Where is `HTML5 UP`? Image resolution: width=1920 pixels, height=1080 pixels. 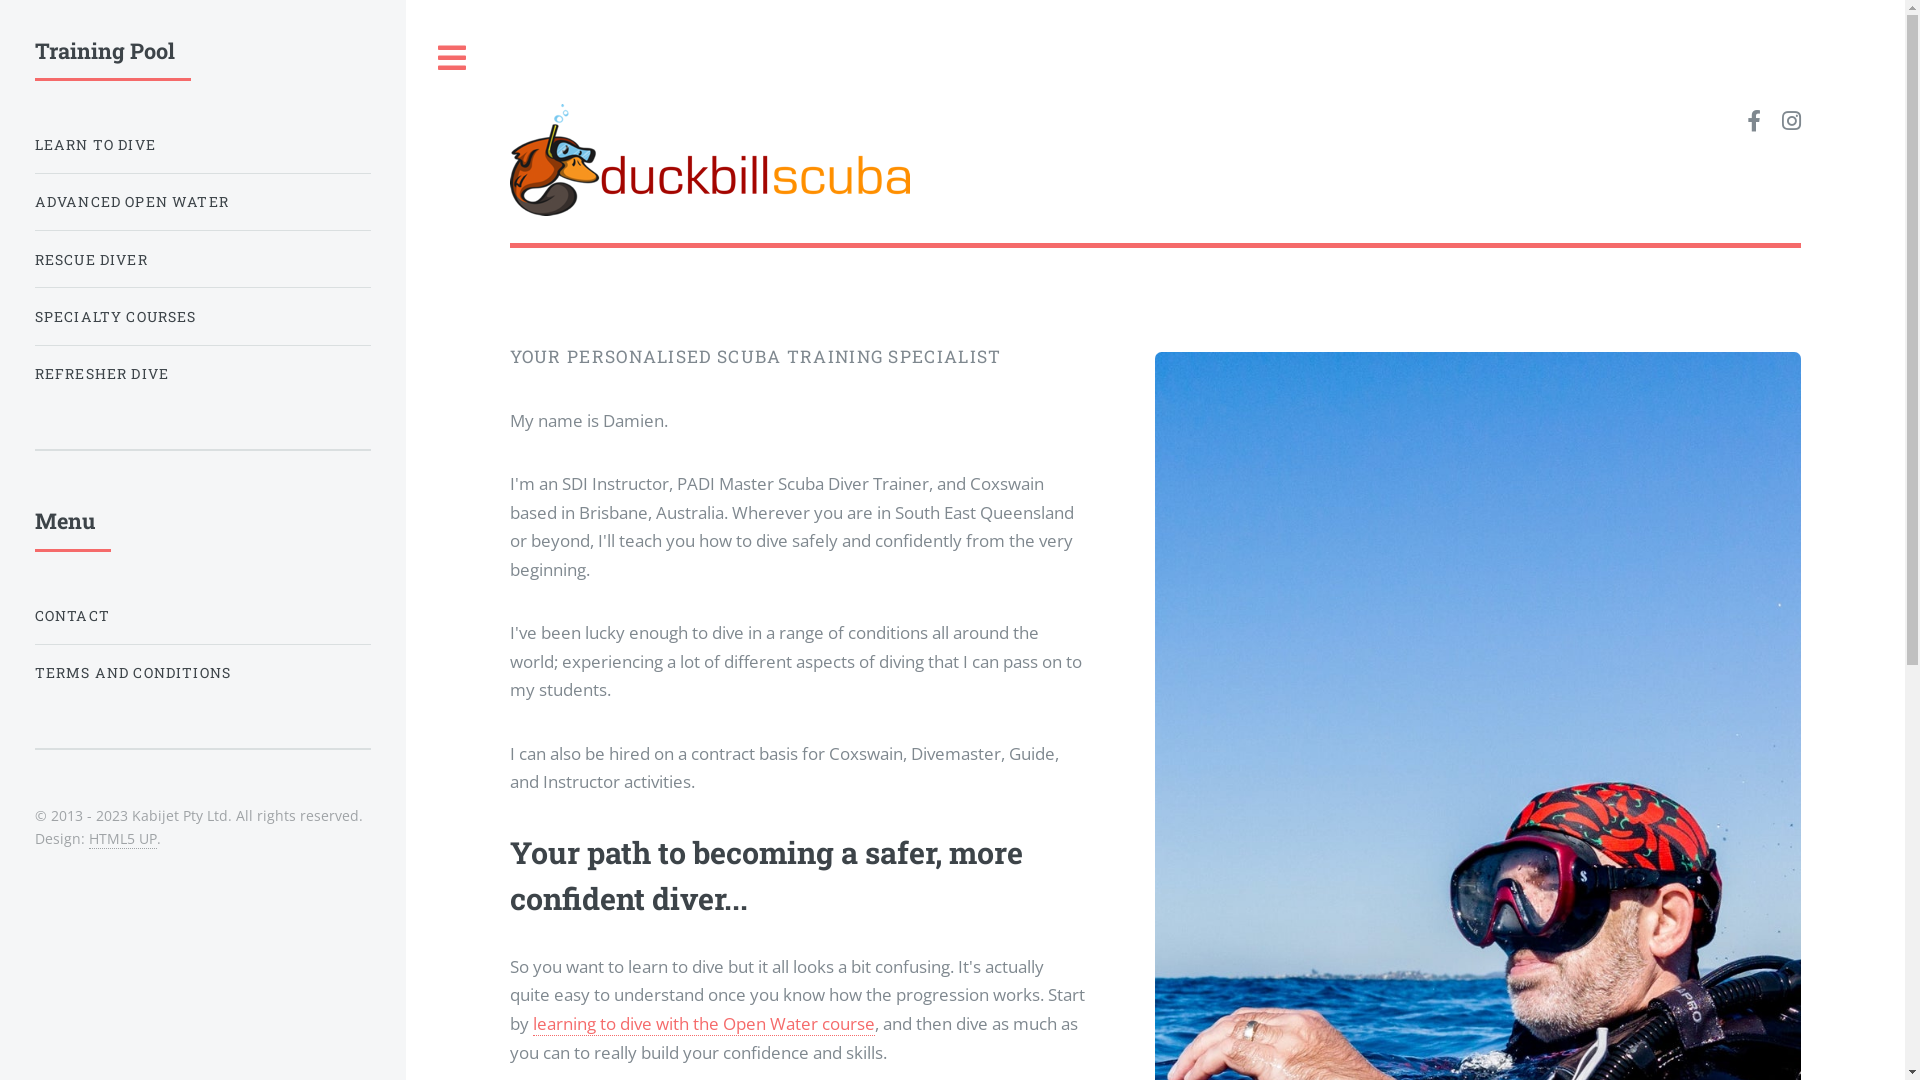 HTML5 UP is located at coordinates (123, 839).